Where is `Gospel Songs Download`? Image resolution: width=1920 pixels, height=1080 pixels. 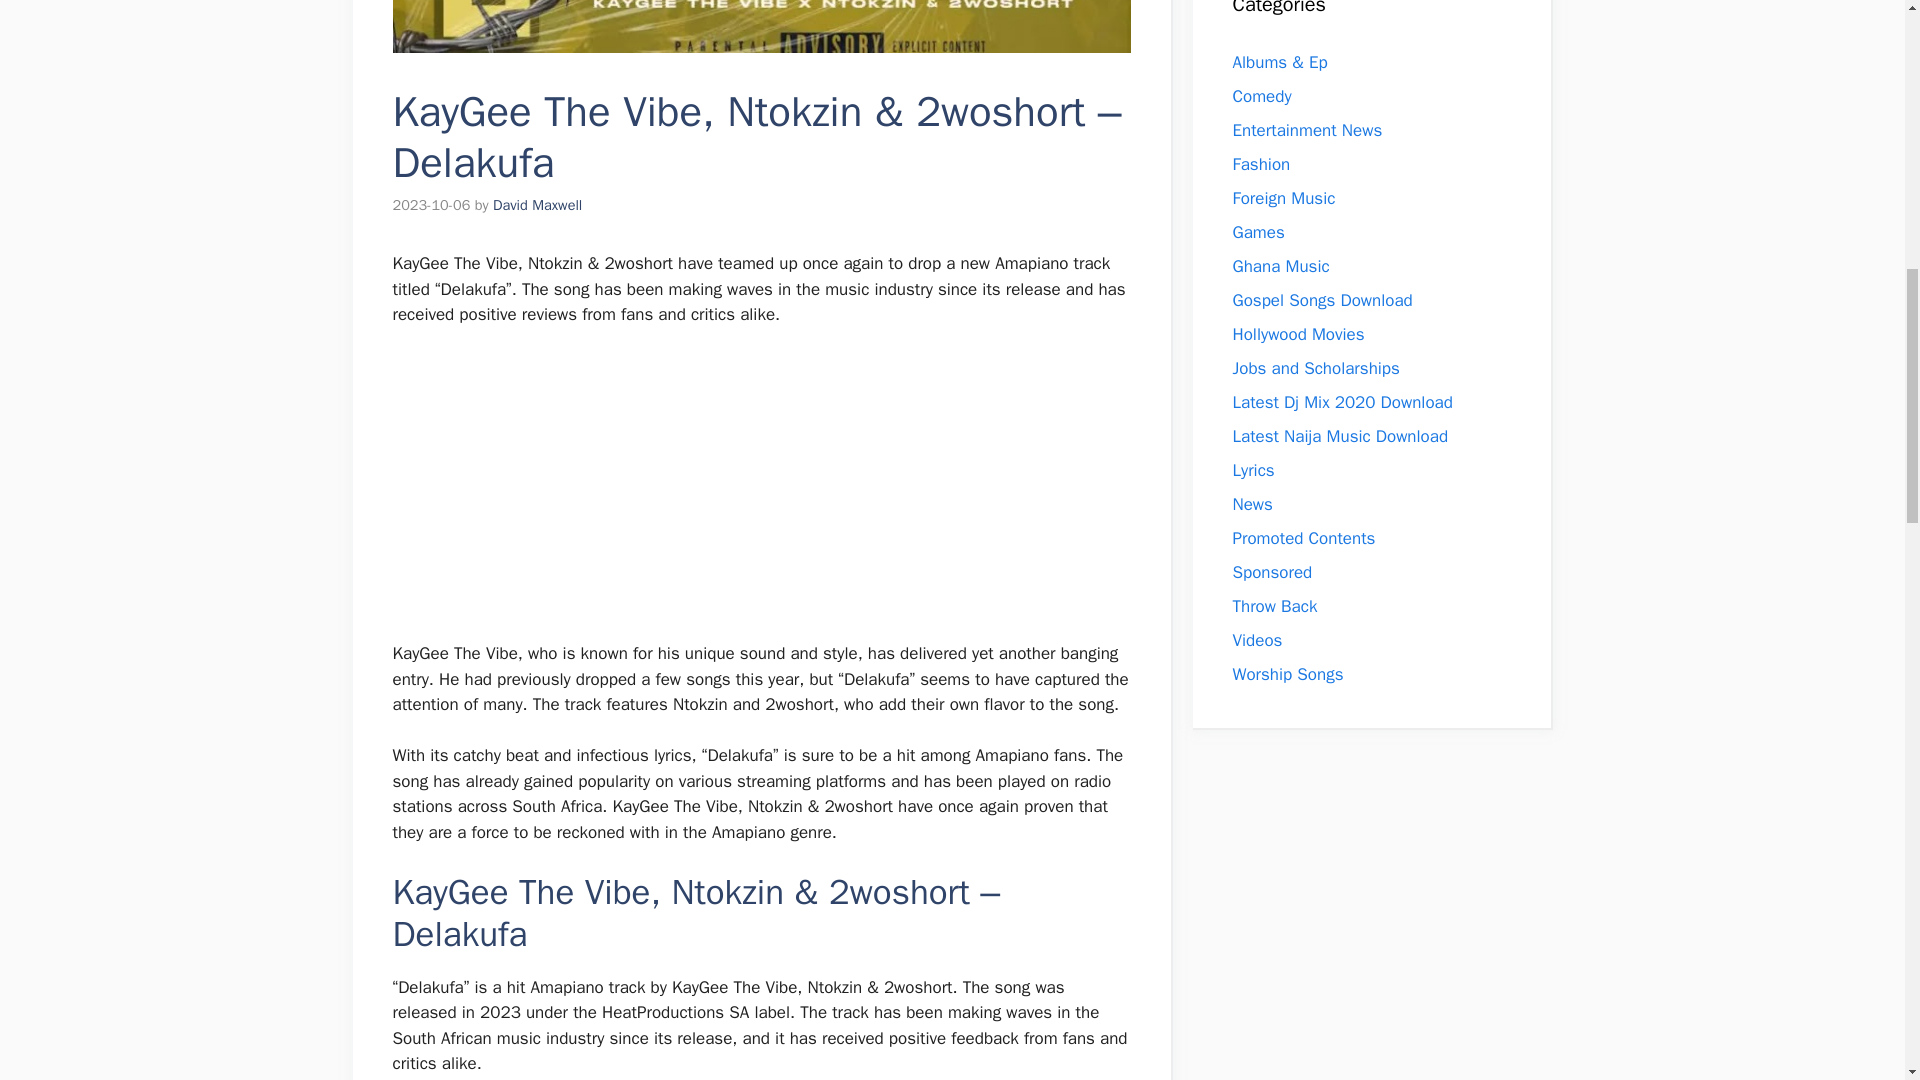
Gospel Songs Download is located at coordinates (1322, 300).